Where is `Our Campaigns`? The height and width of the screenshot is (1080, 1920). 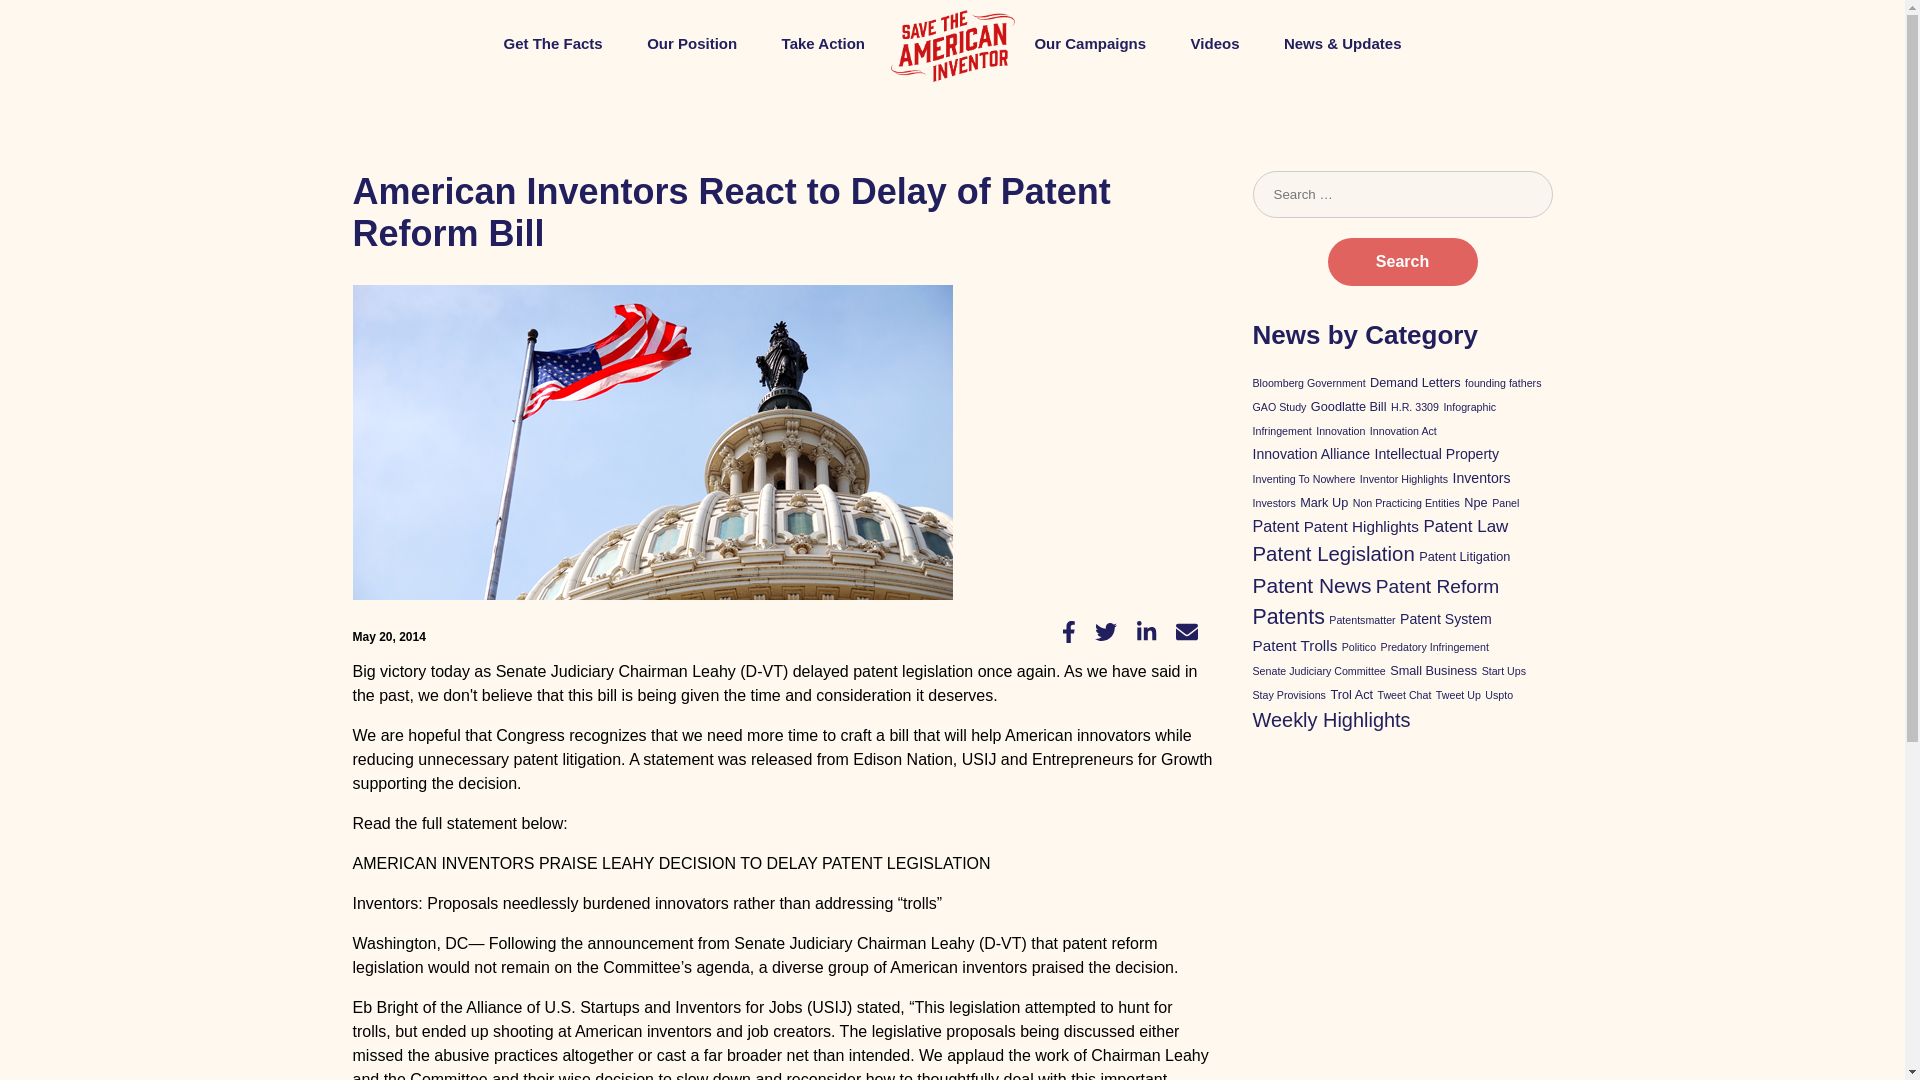 Our Campaigns is located at coordinates (1090, 42).